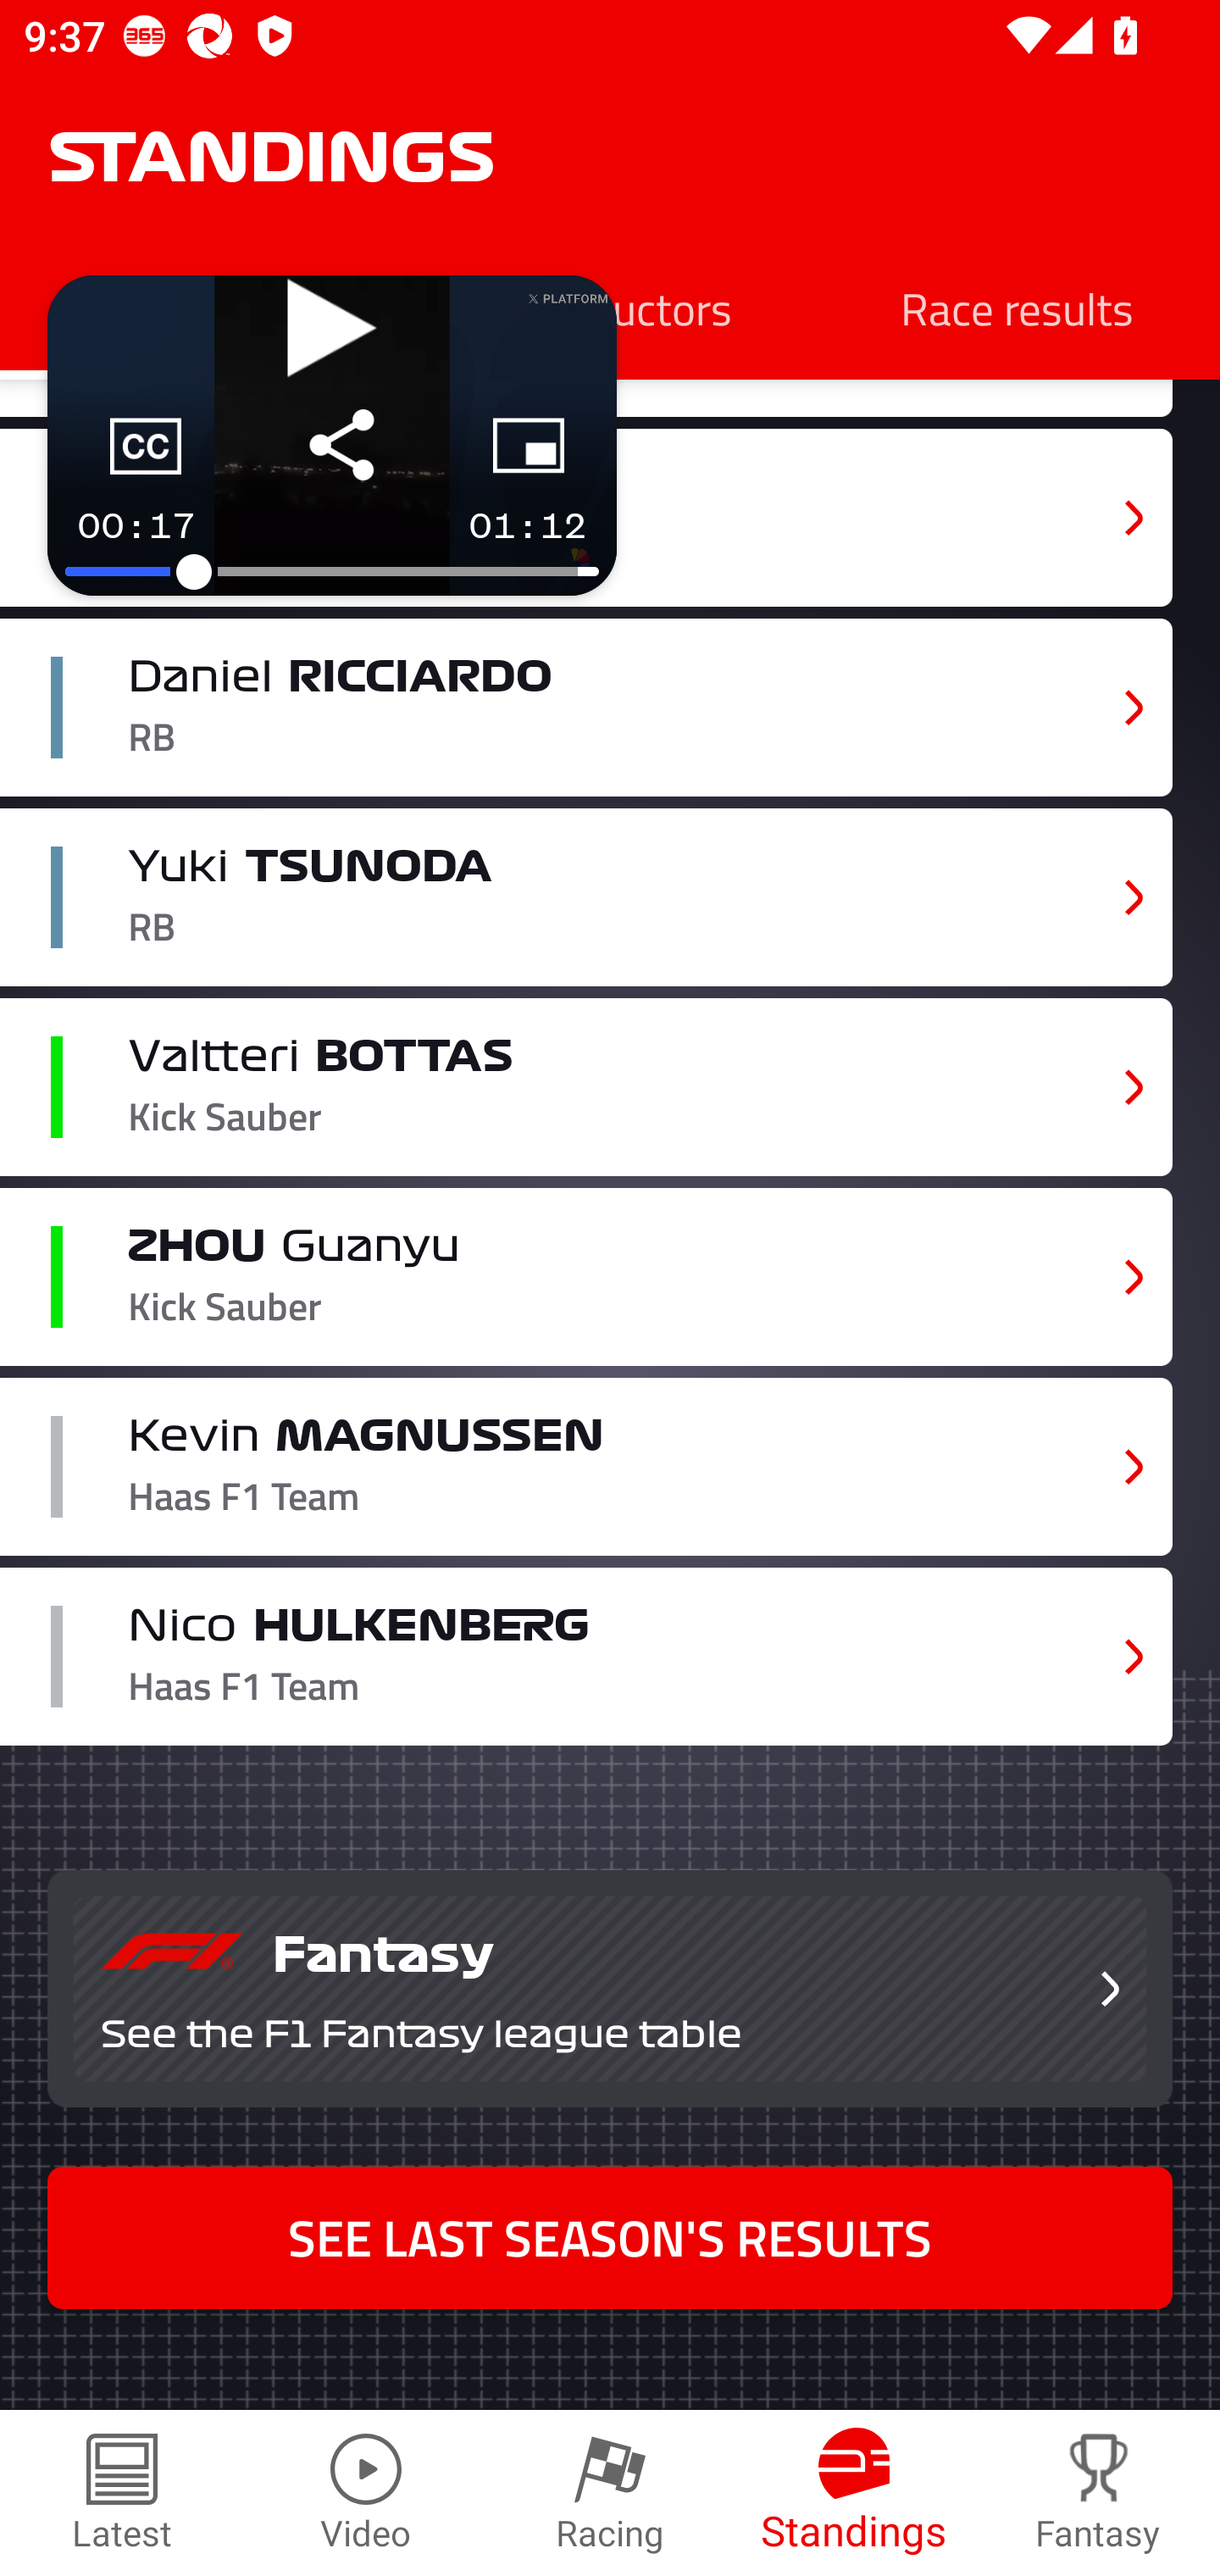 Image resolution: width=1220 pixels, height=2576 pixels. Describe the element at coordinates (366, 2493) in the screenshot. I see `Video` at that location.